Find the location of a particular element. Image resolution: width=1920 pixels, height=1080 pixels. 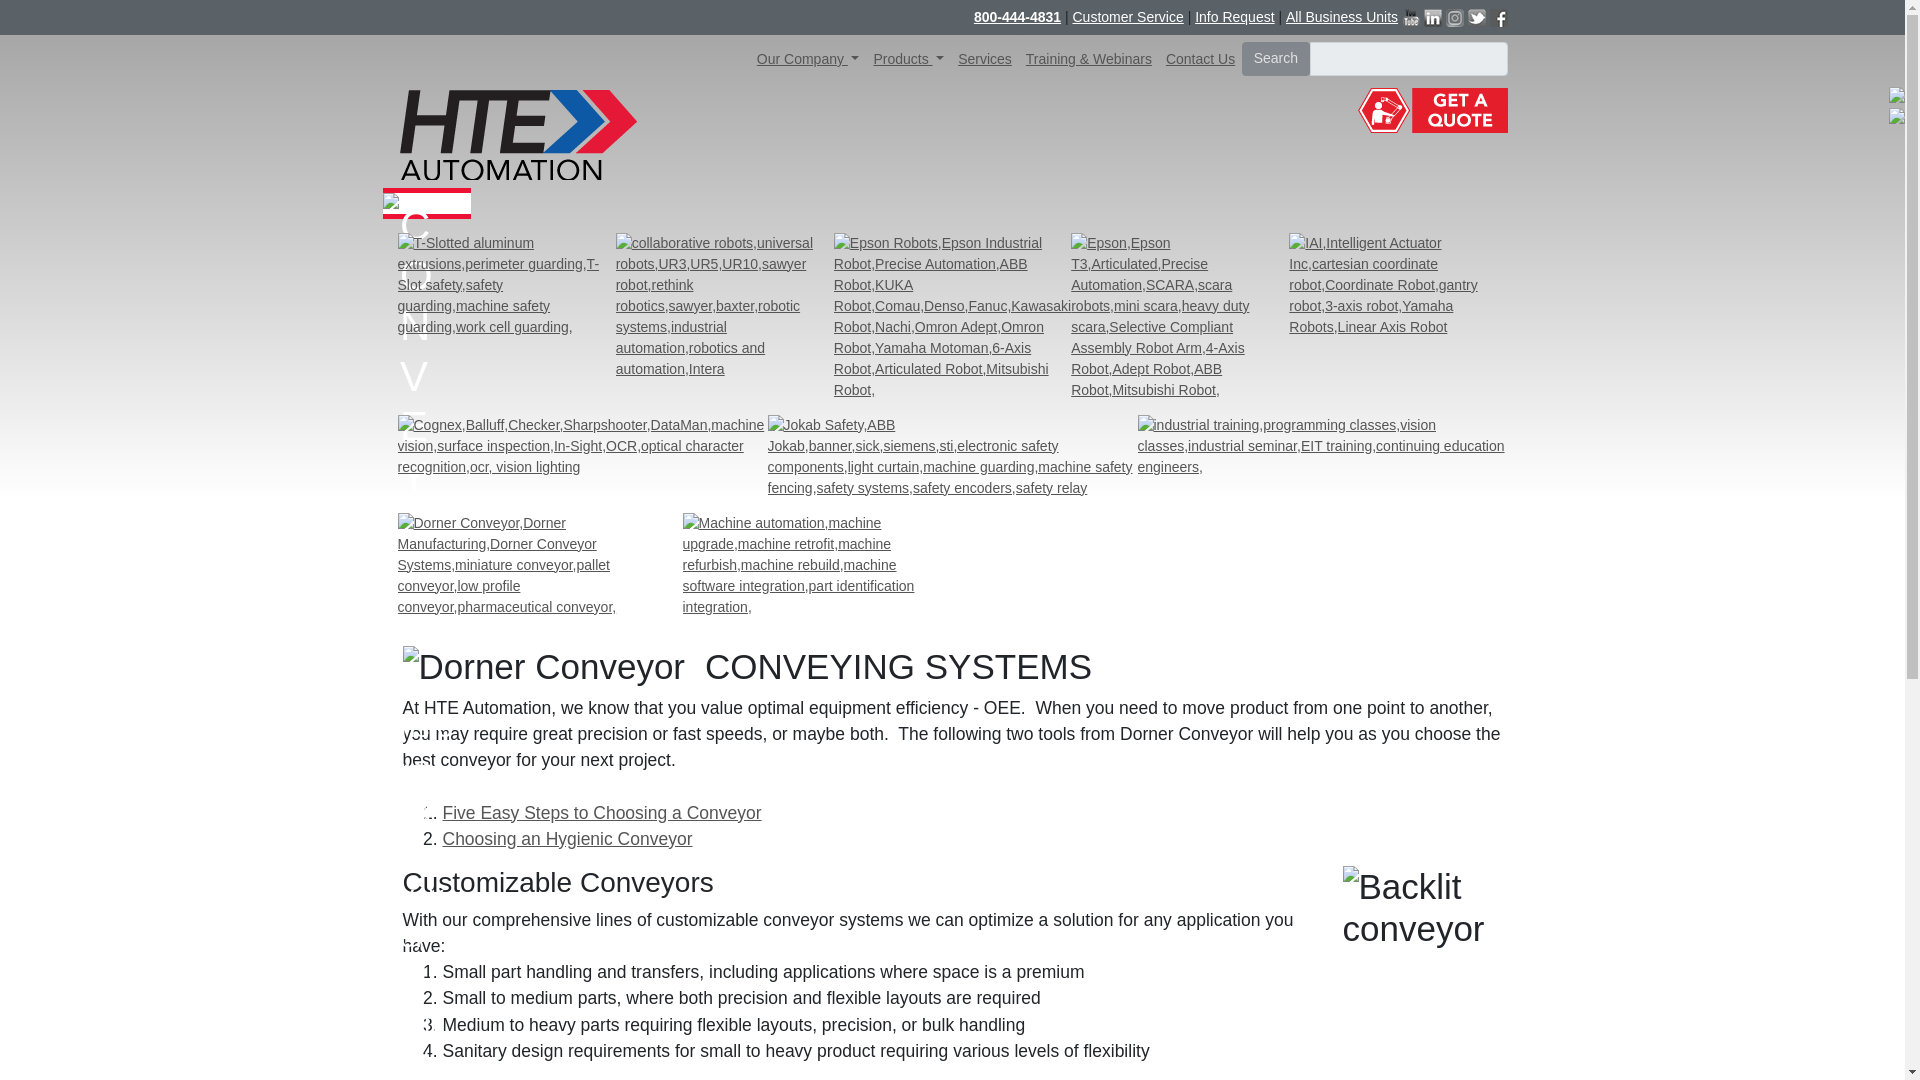

Products is located at coordinates (908, 59).